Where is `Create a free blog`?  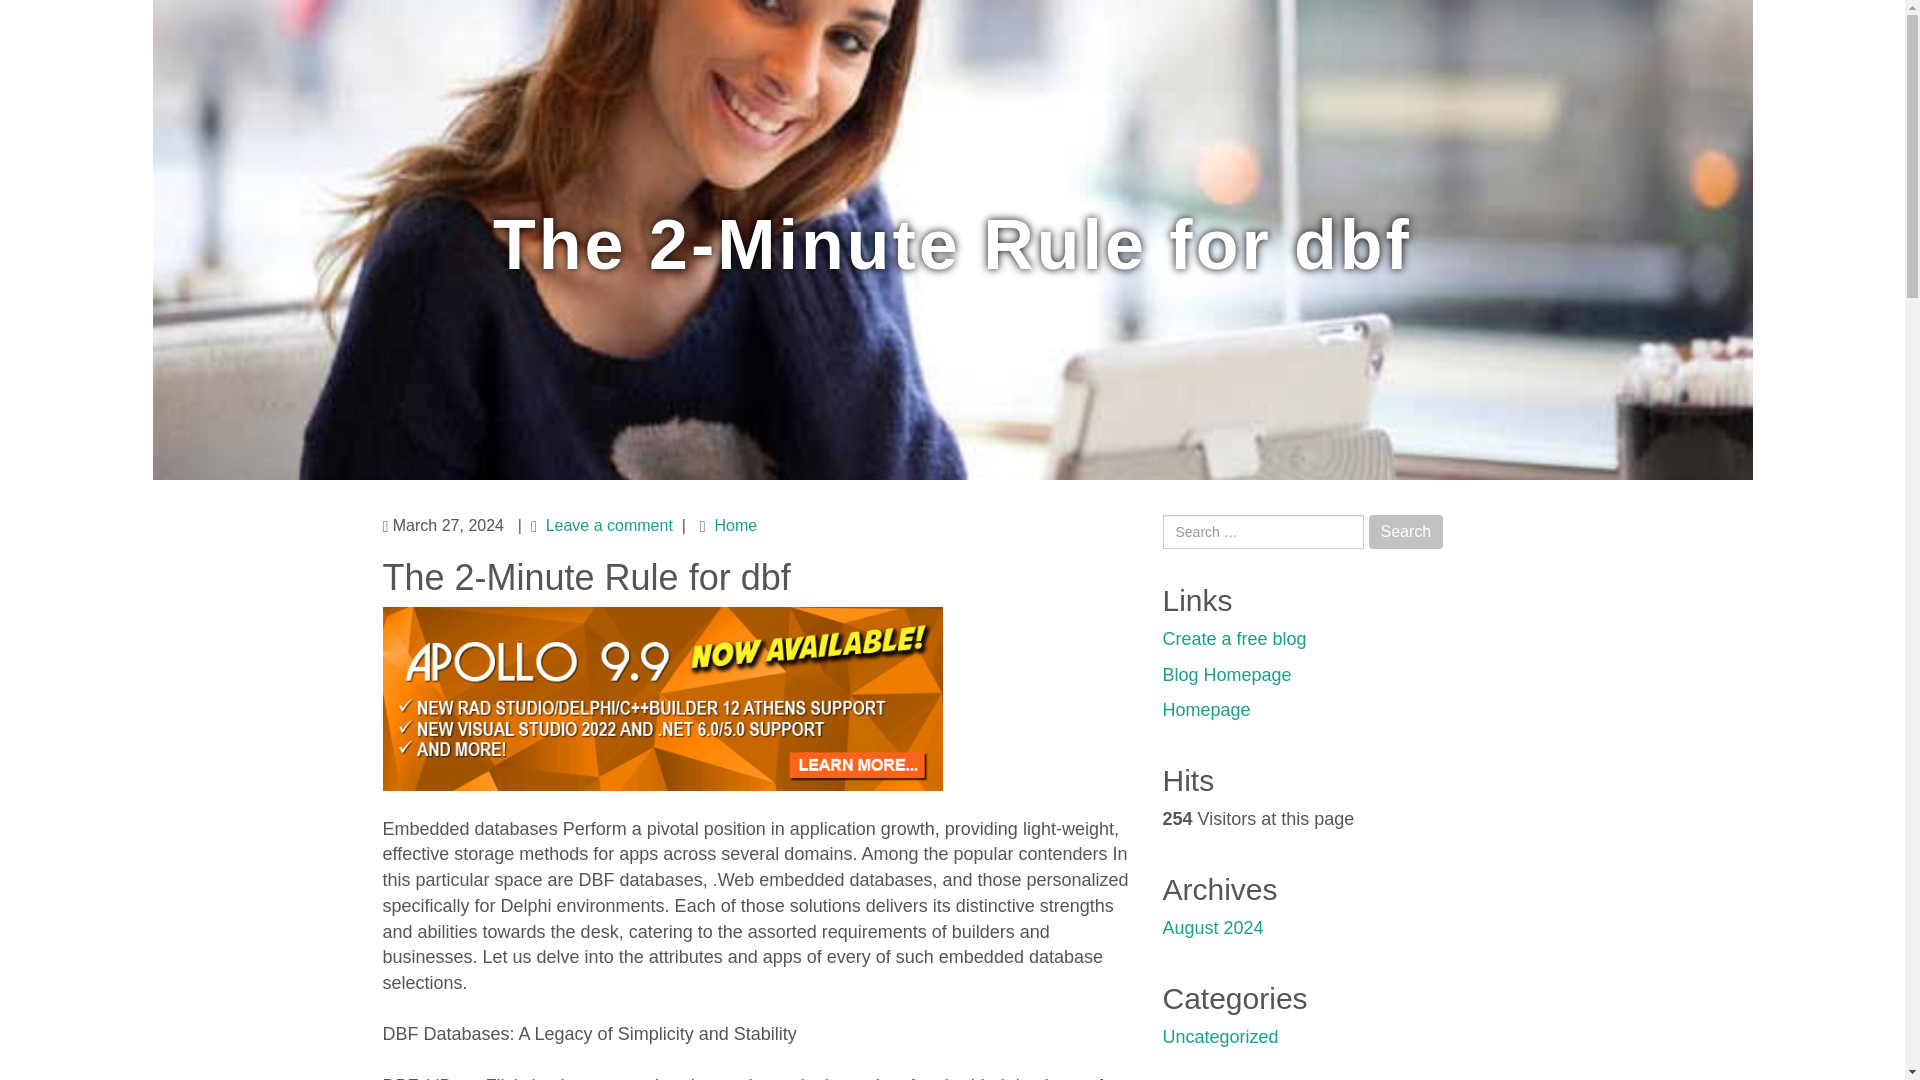
Create a free blog is located at coordinates (1233, 638).